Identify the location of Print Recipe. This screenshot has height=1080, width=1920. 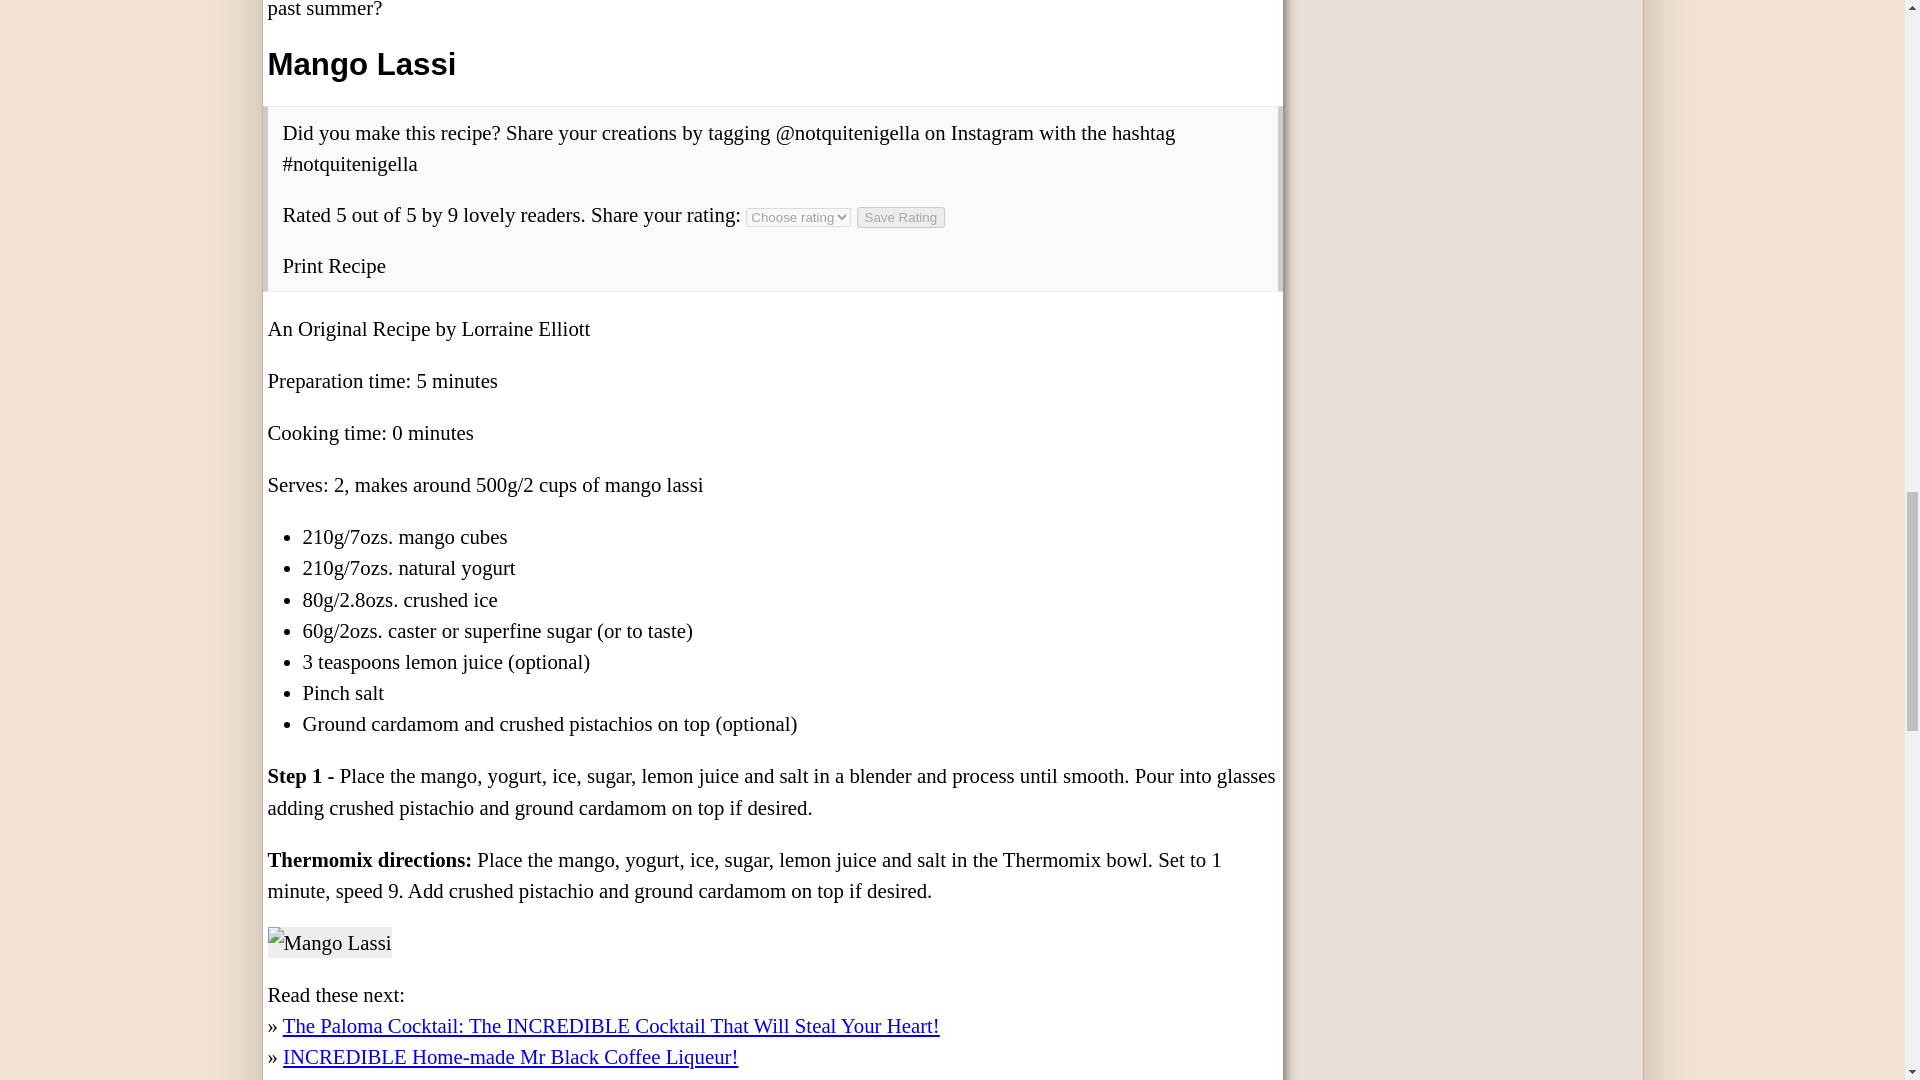
(334, 264).